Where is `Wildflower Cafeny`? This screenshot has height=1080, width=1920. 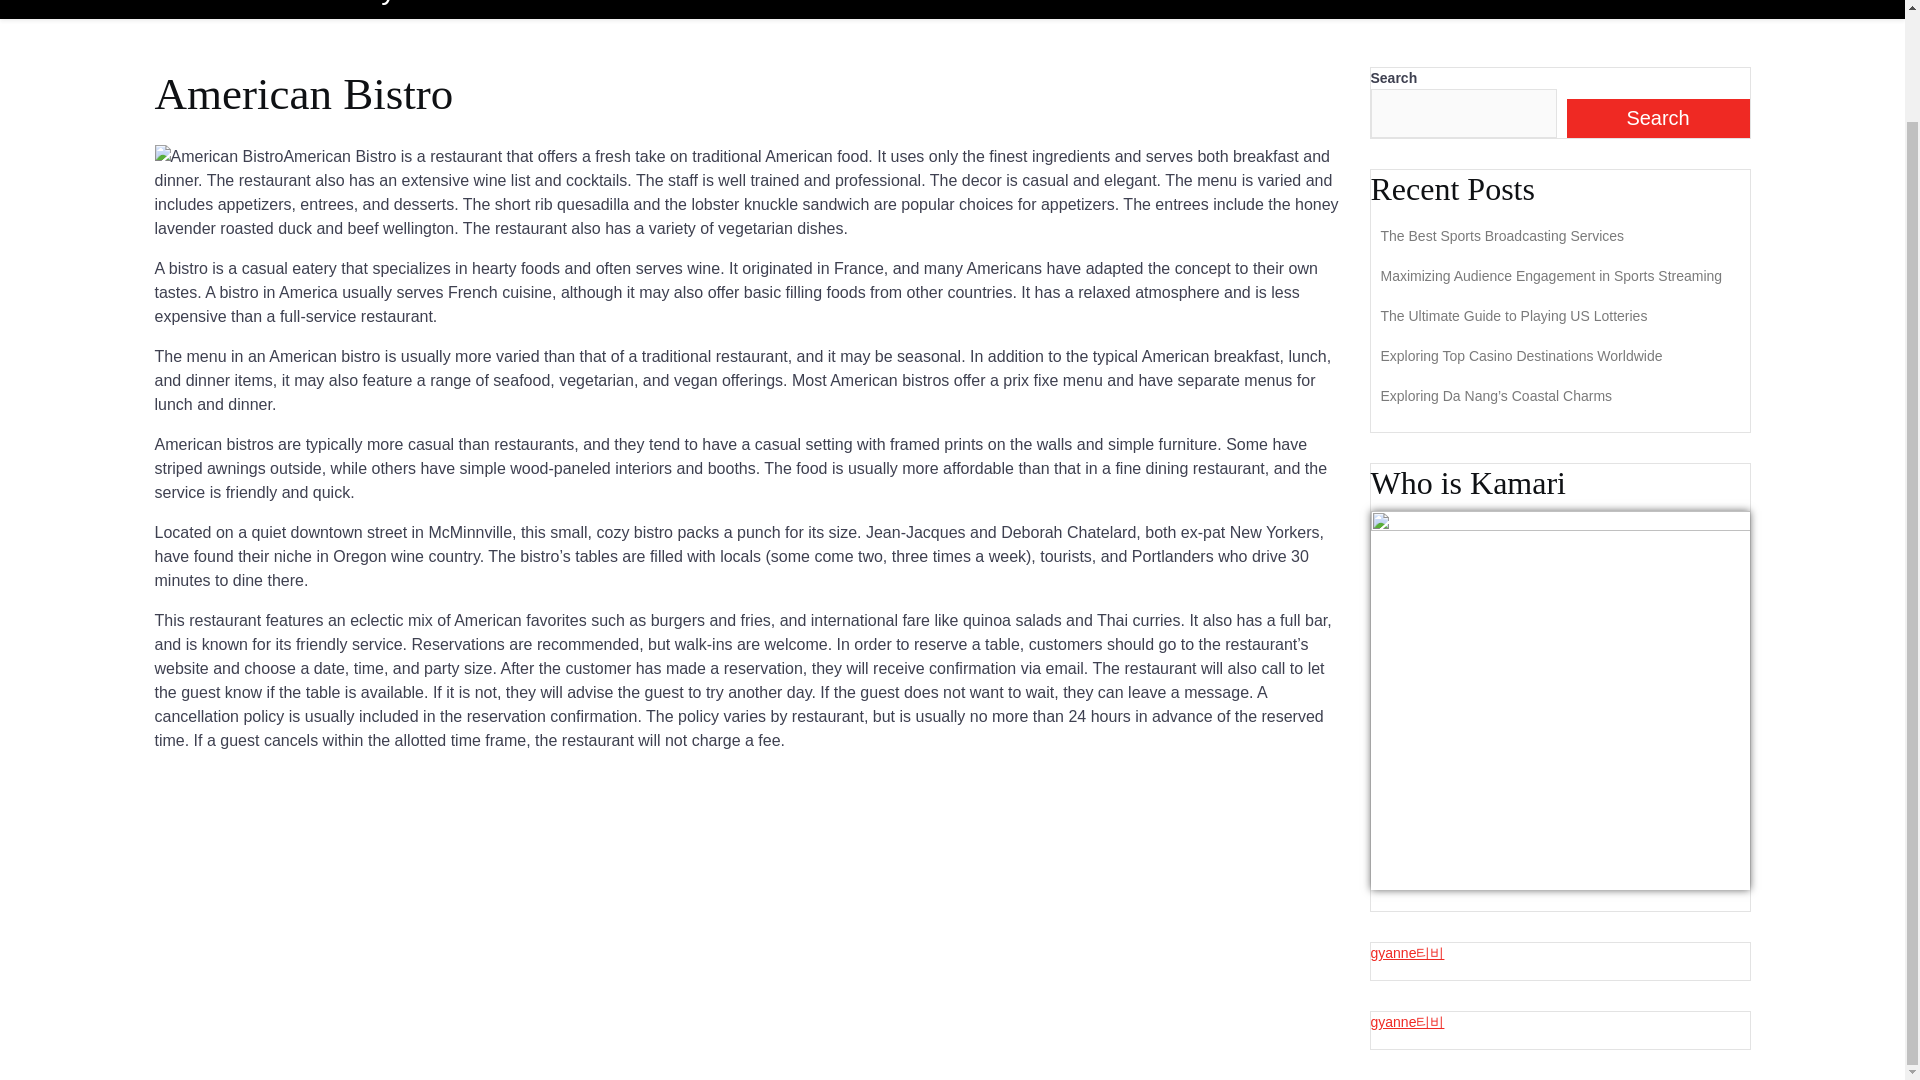 Wildflower Cafeny is located at coordinates (274, 2).